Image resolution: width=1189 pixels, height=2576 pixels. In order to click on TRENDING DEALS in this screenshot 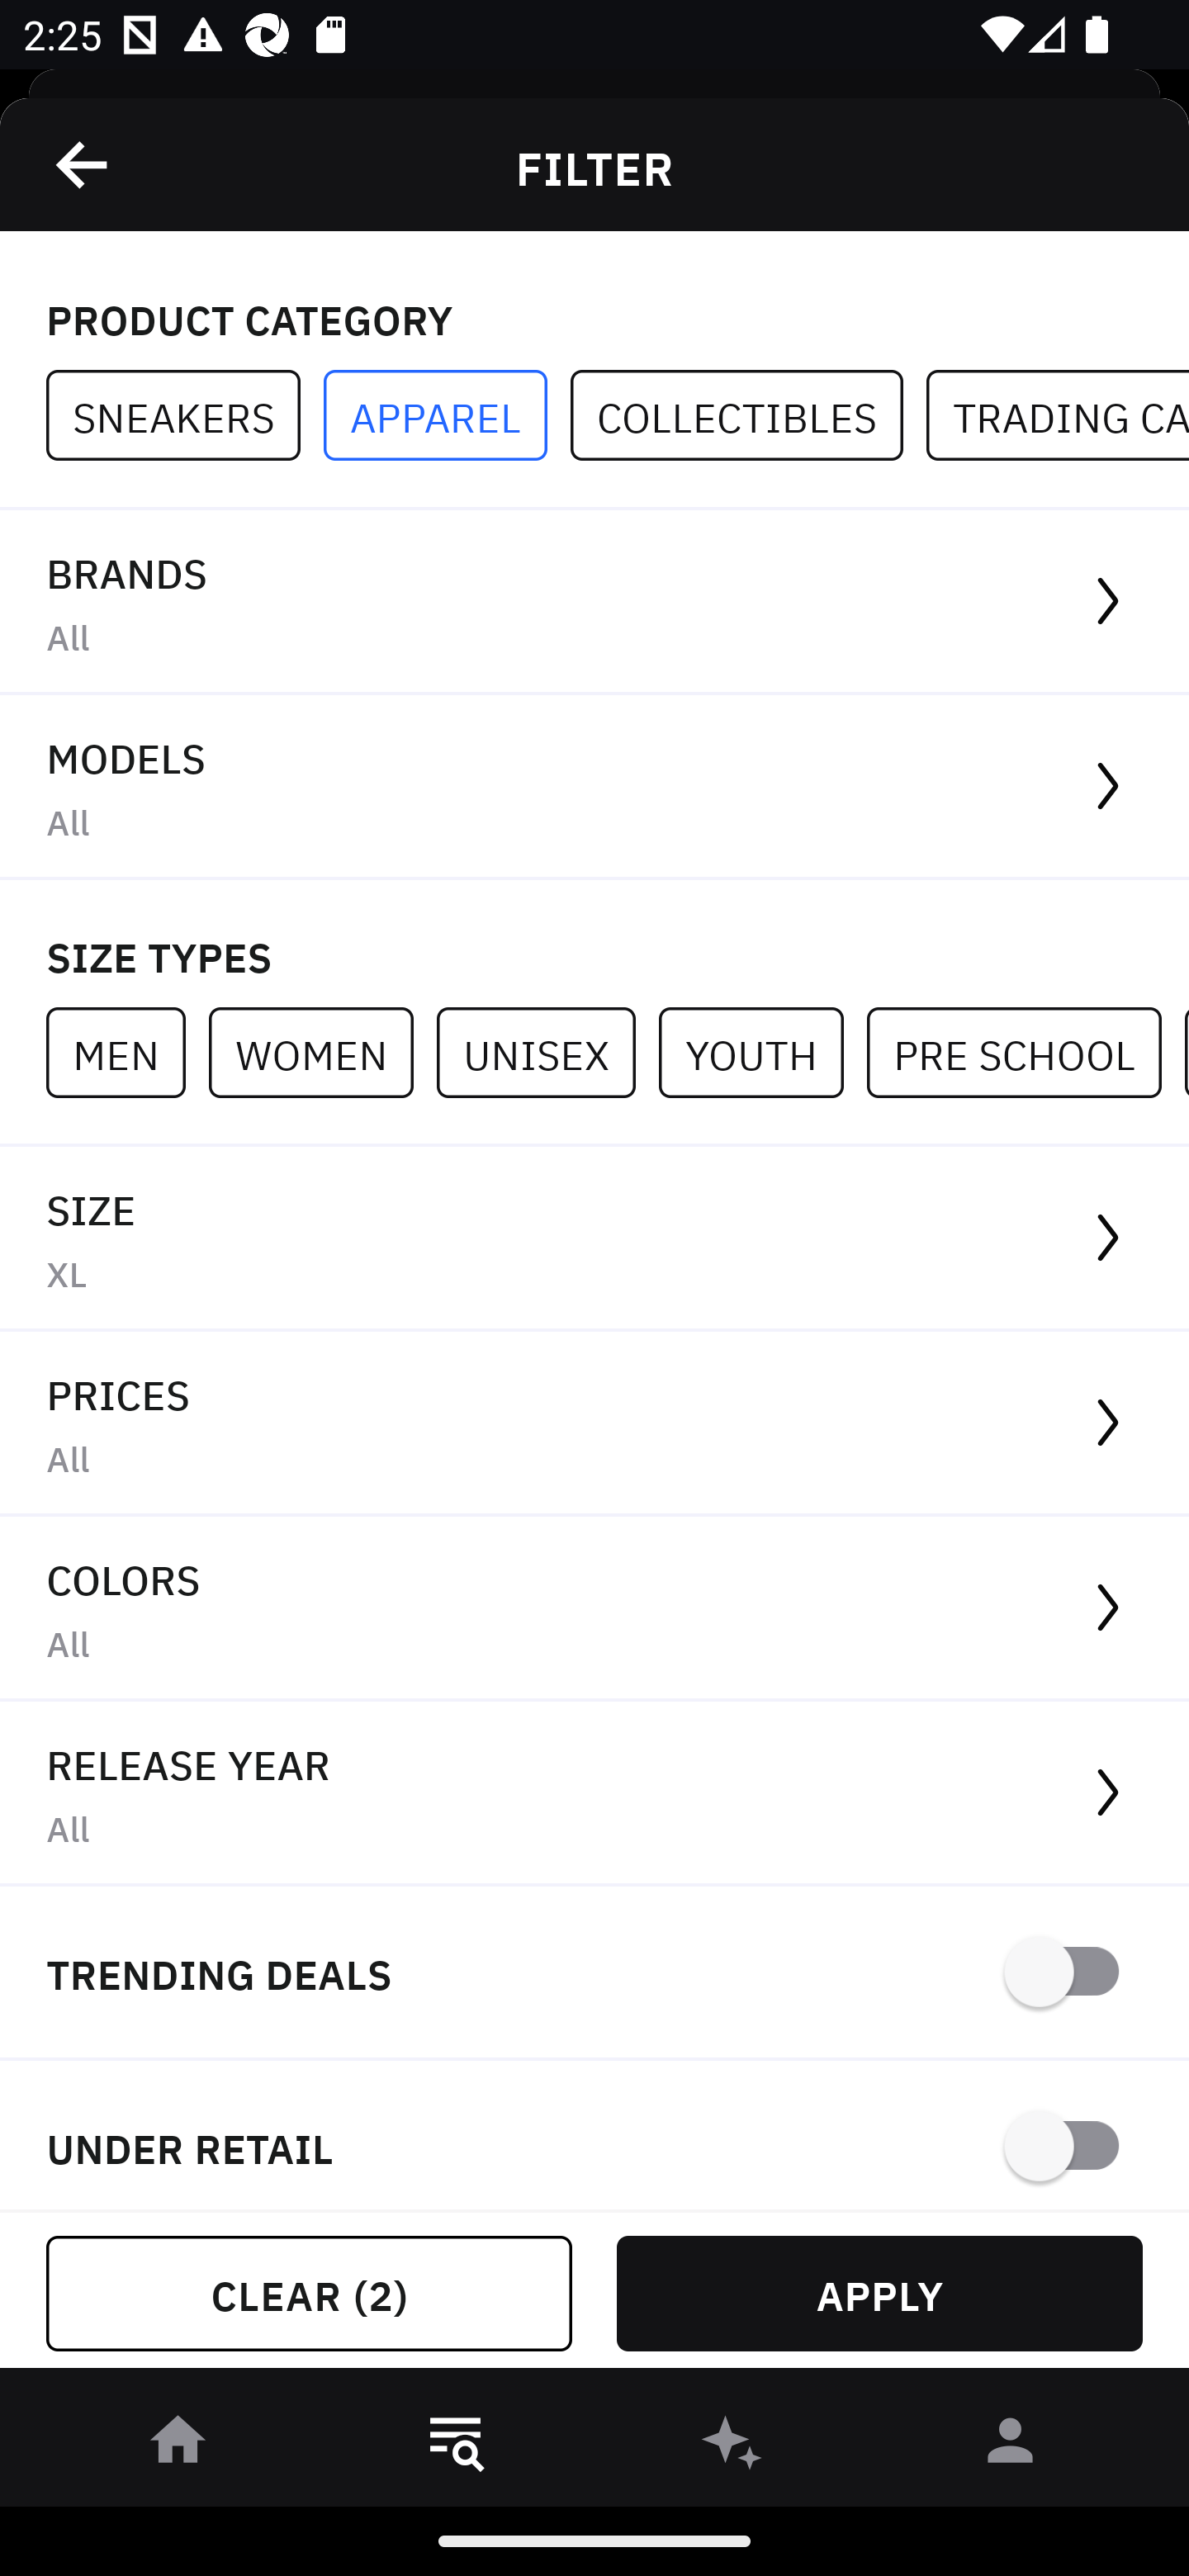, I will do `click(594, 1973)`.